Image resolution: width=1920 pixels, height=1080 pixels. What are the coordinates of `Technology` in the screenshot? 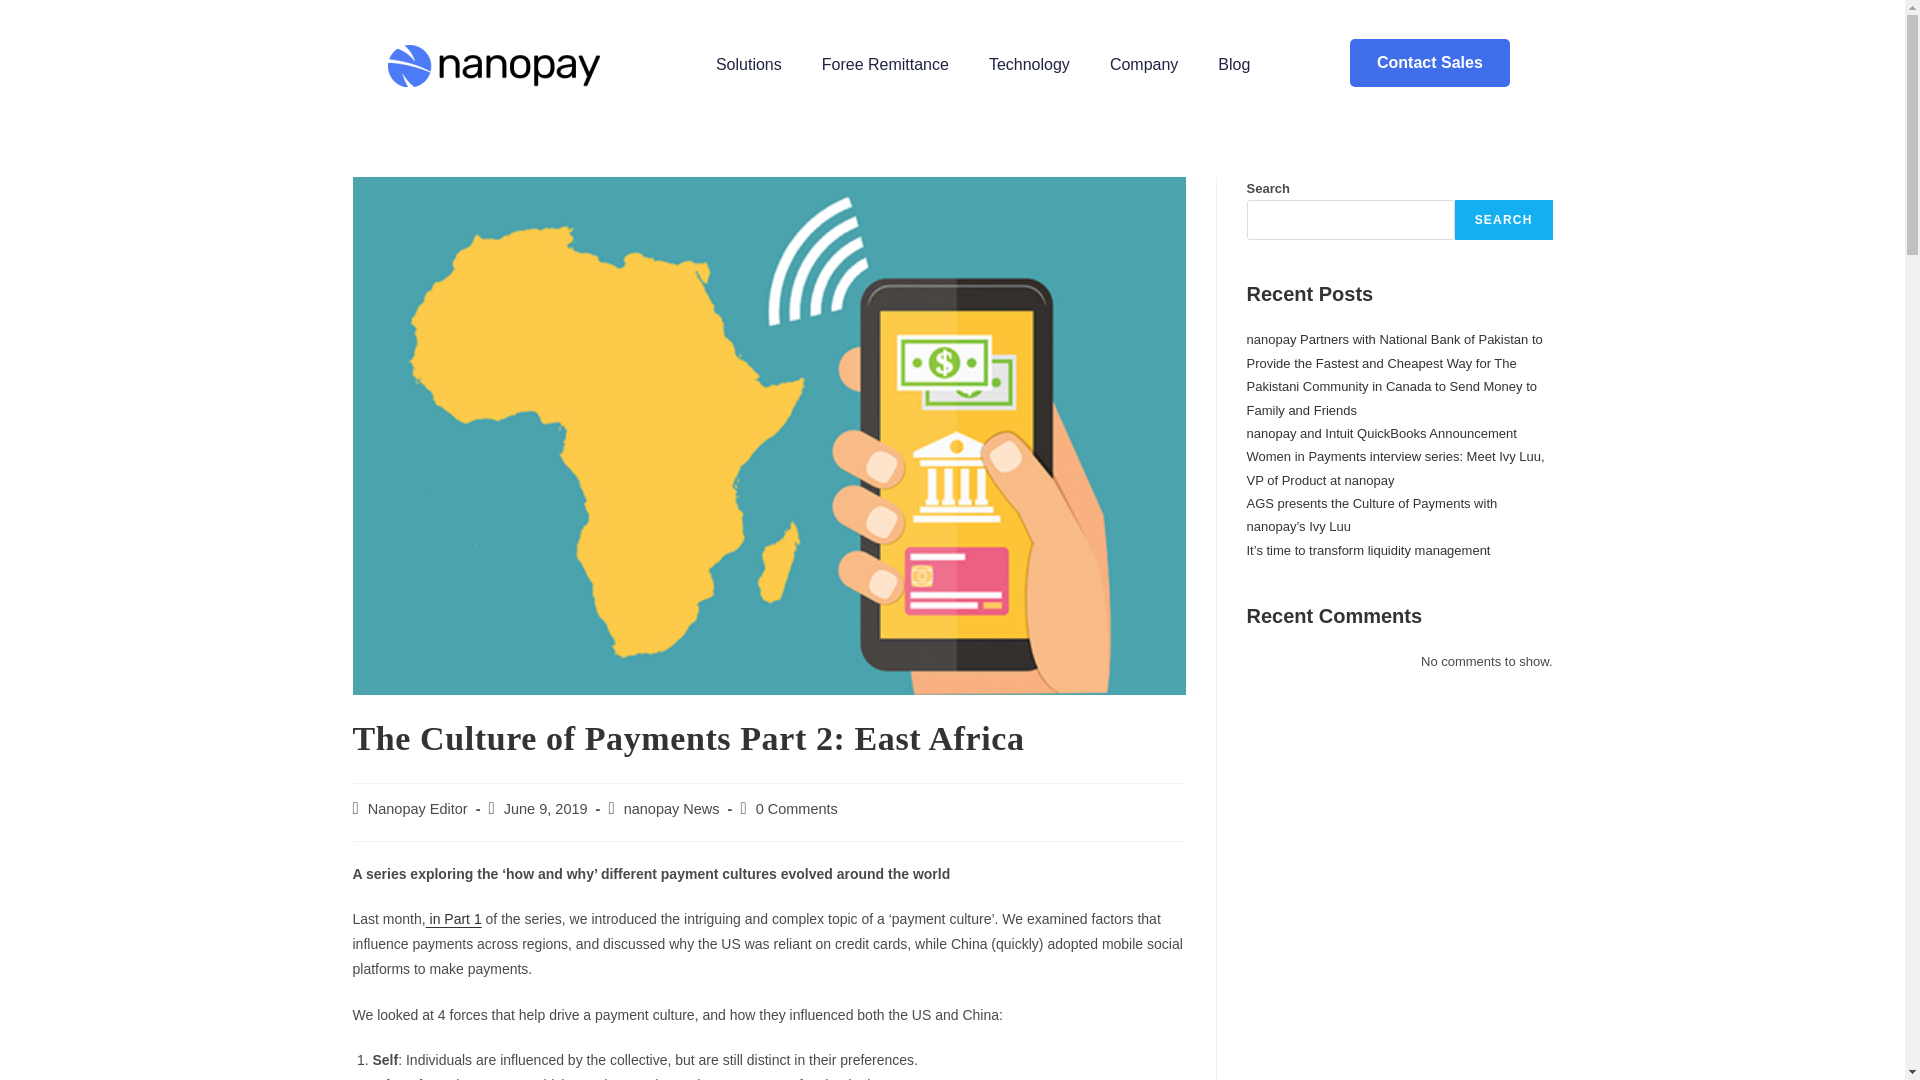 It's located at (1030, 64).